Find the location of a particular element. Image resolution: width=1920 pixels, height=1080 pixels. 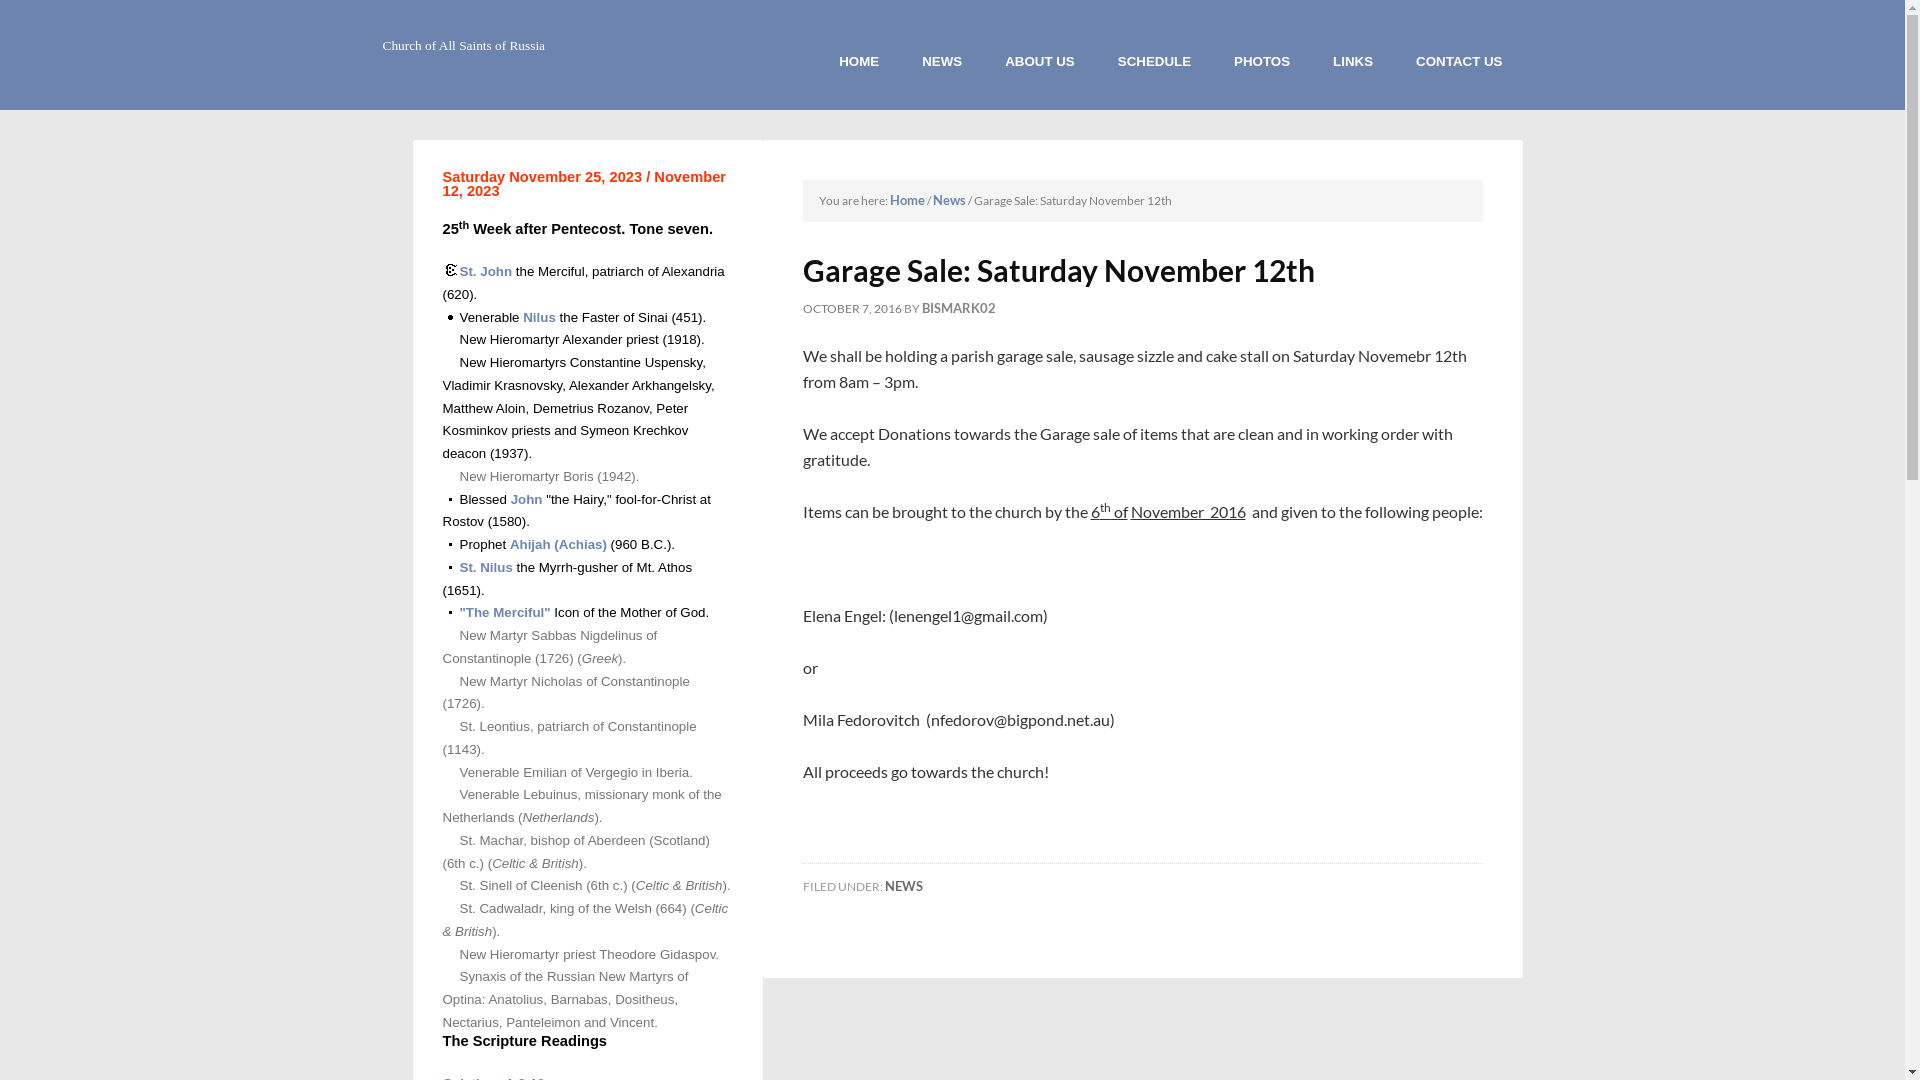

John is located at coordinates (527, 500).